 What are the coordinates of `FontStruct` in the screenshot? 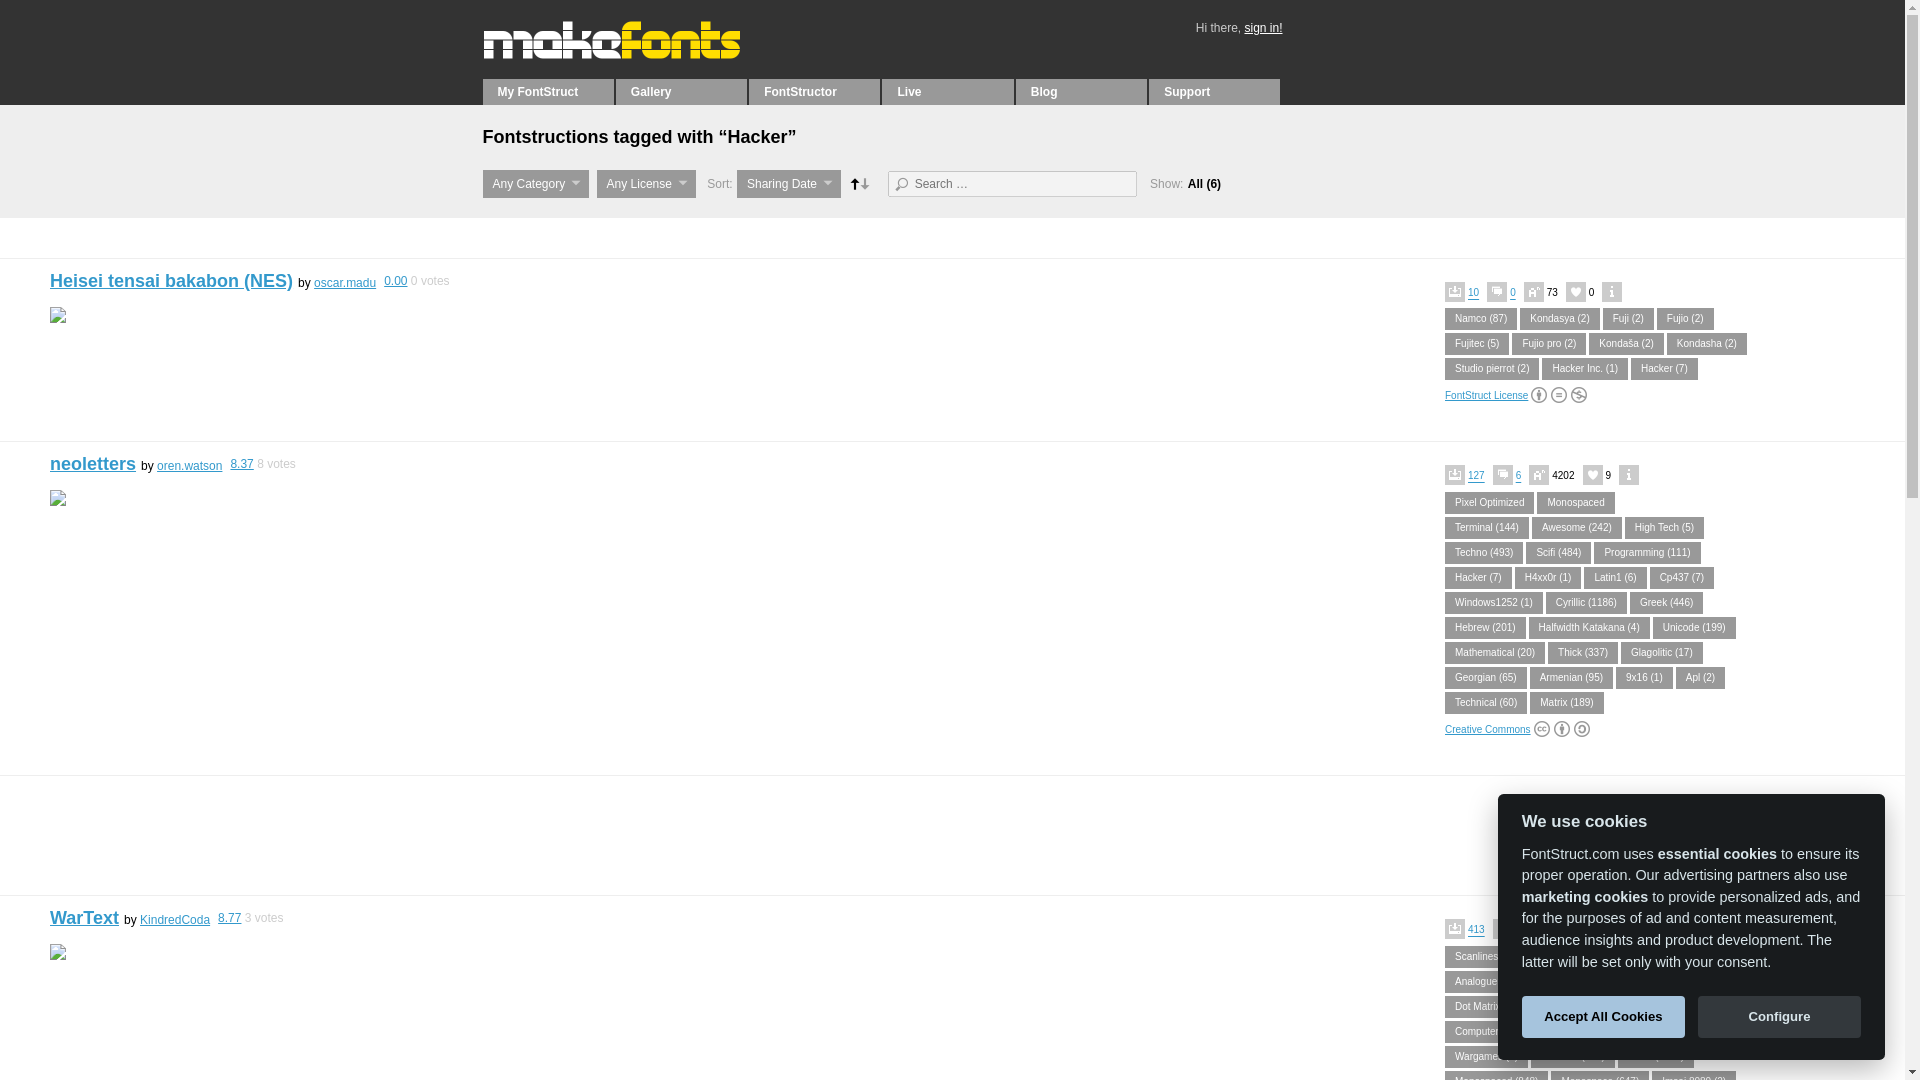 It's located at (616, 54).